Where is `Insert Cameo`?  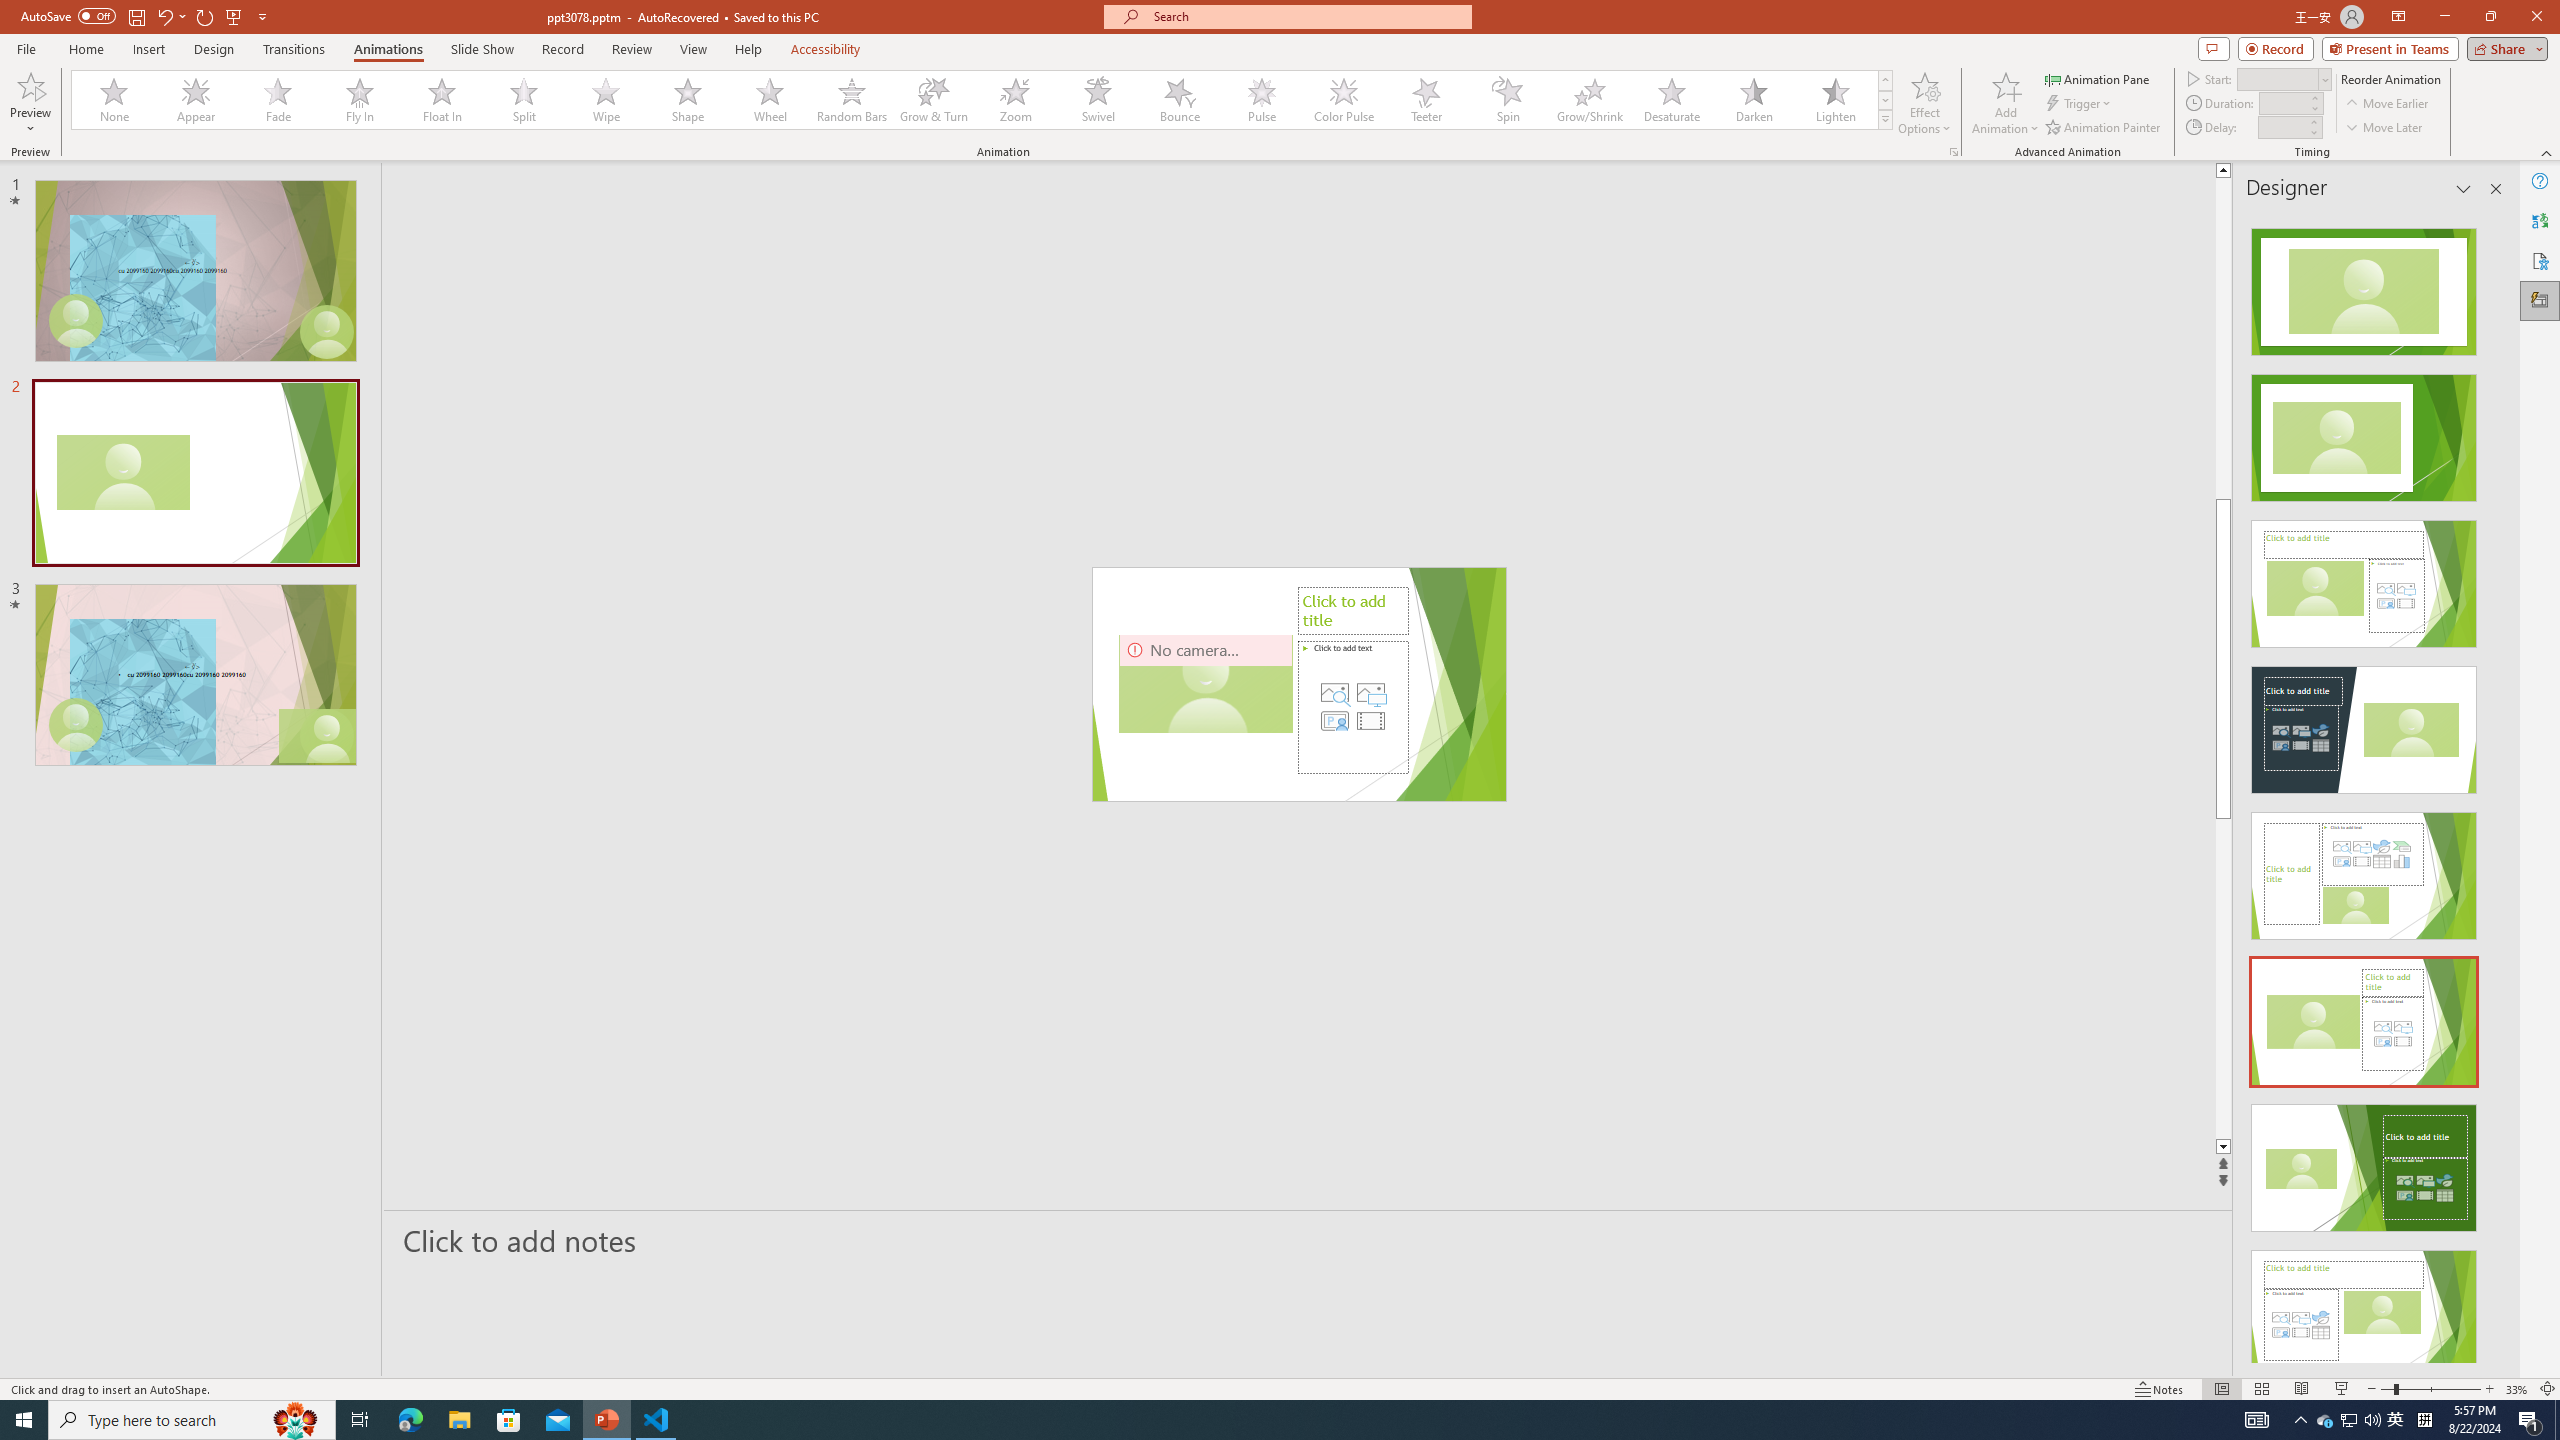 Insert Cameo is located at coordinates (1334, 720).